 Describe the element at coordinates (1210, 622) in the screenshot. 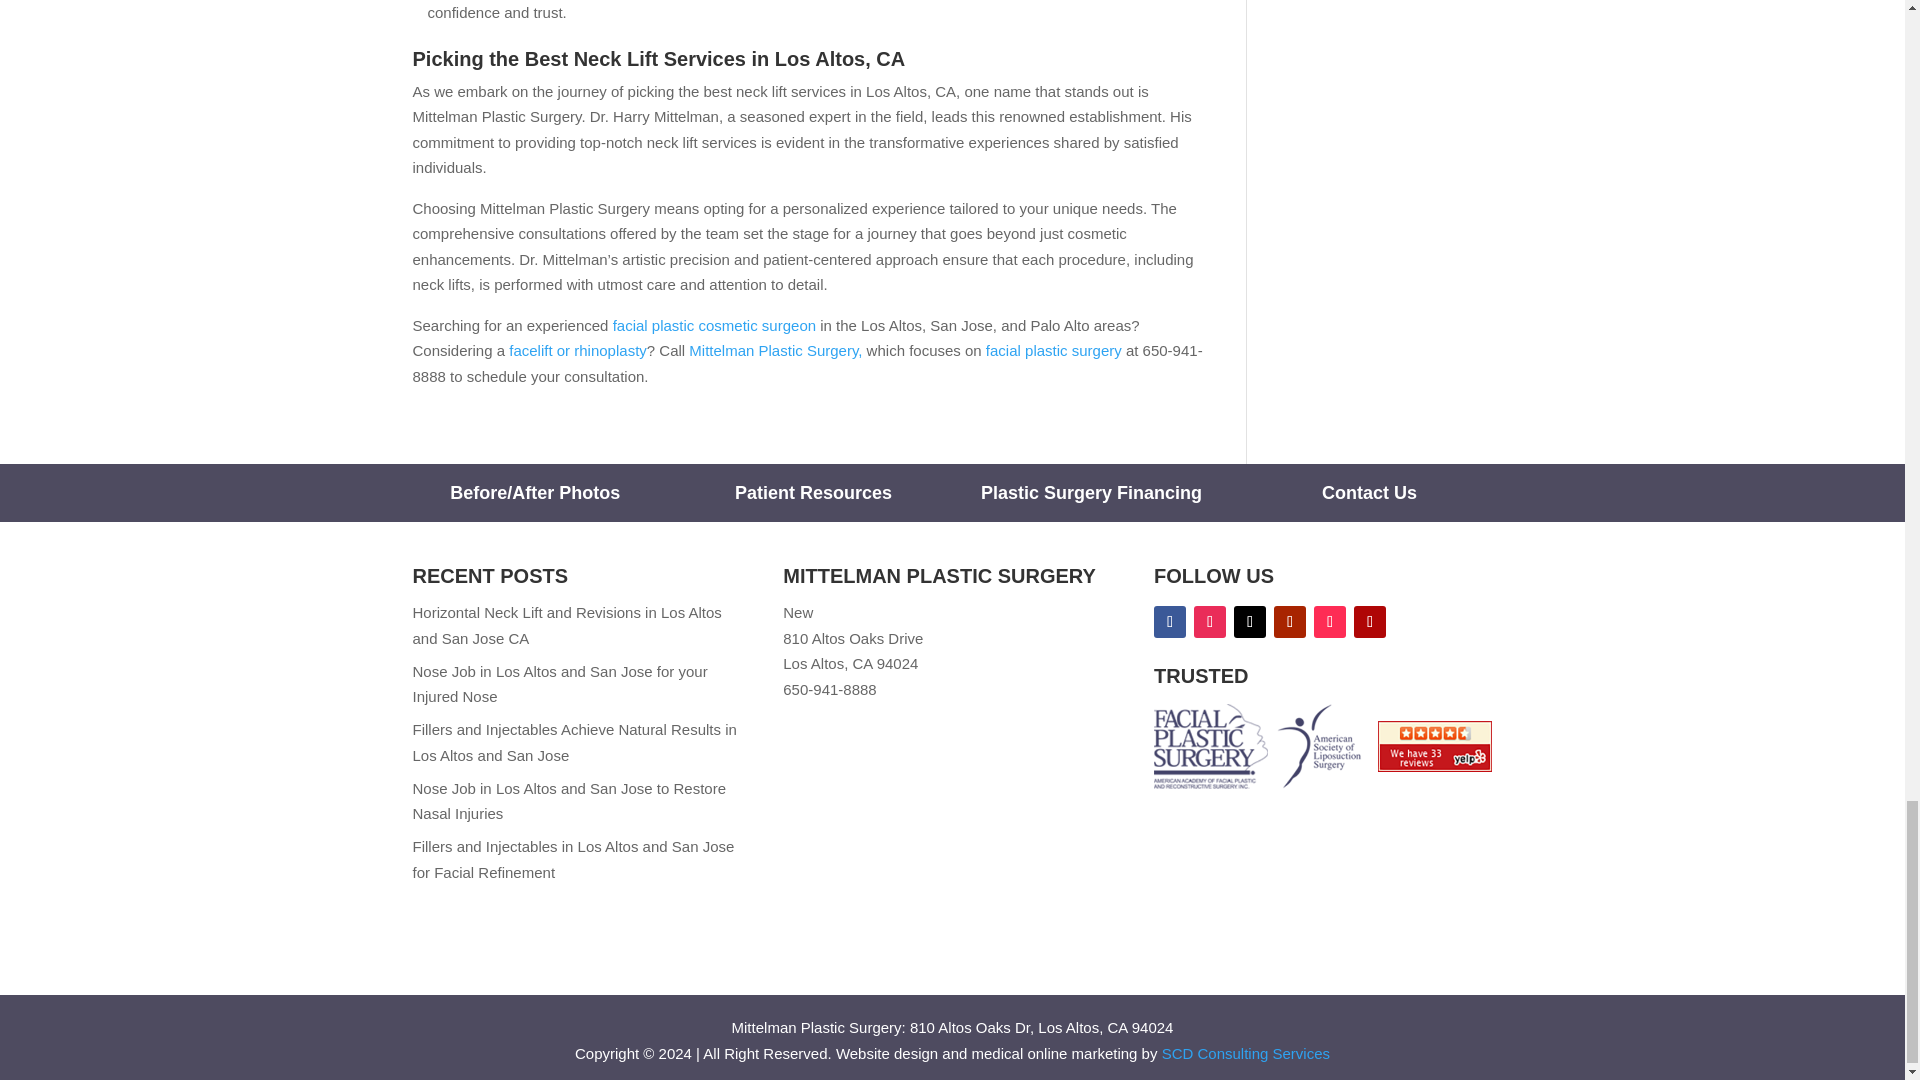

I see `Follow on Instagram` at that location.